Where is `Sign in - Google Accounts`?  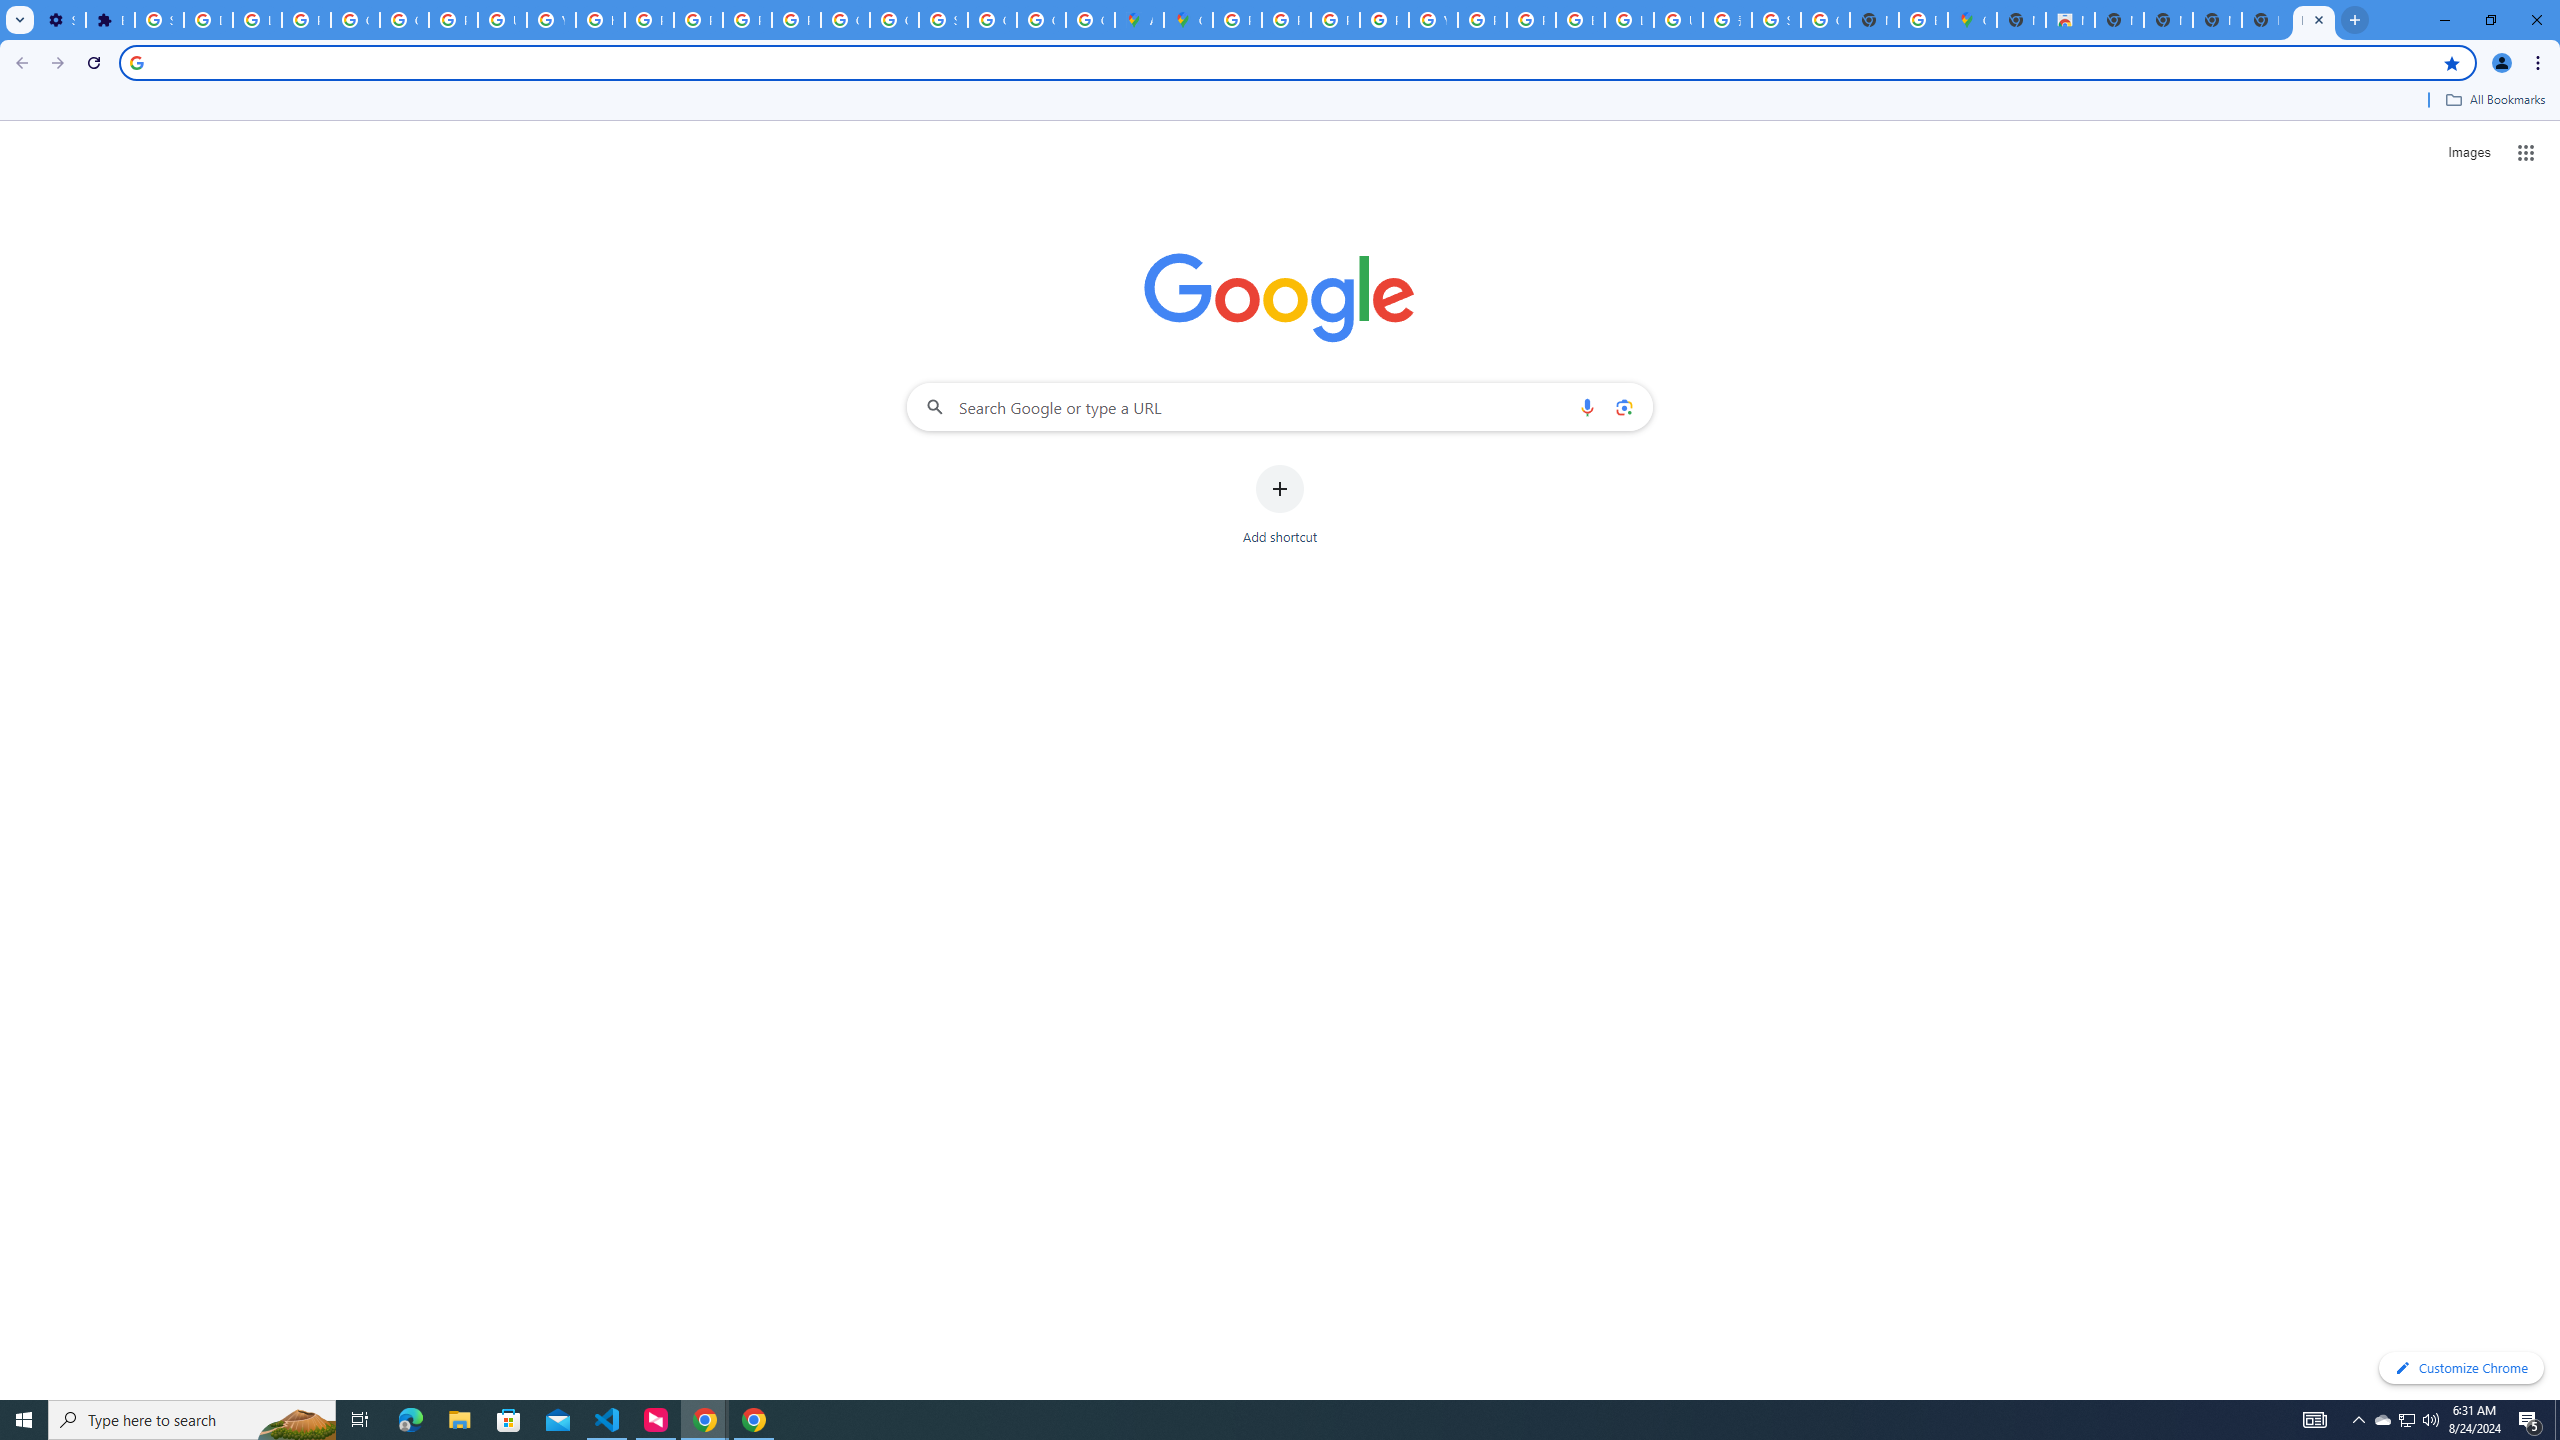 Sign in - Google Accounts is located at coordinates (942, 20).